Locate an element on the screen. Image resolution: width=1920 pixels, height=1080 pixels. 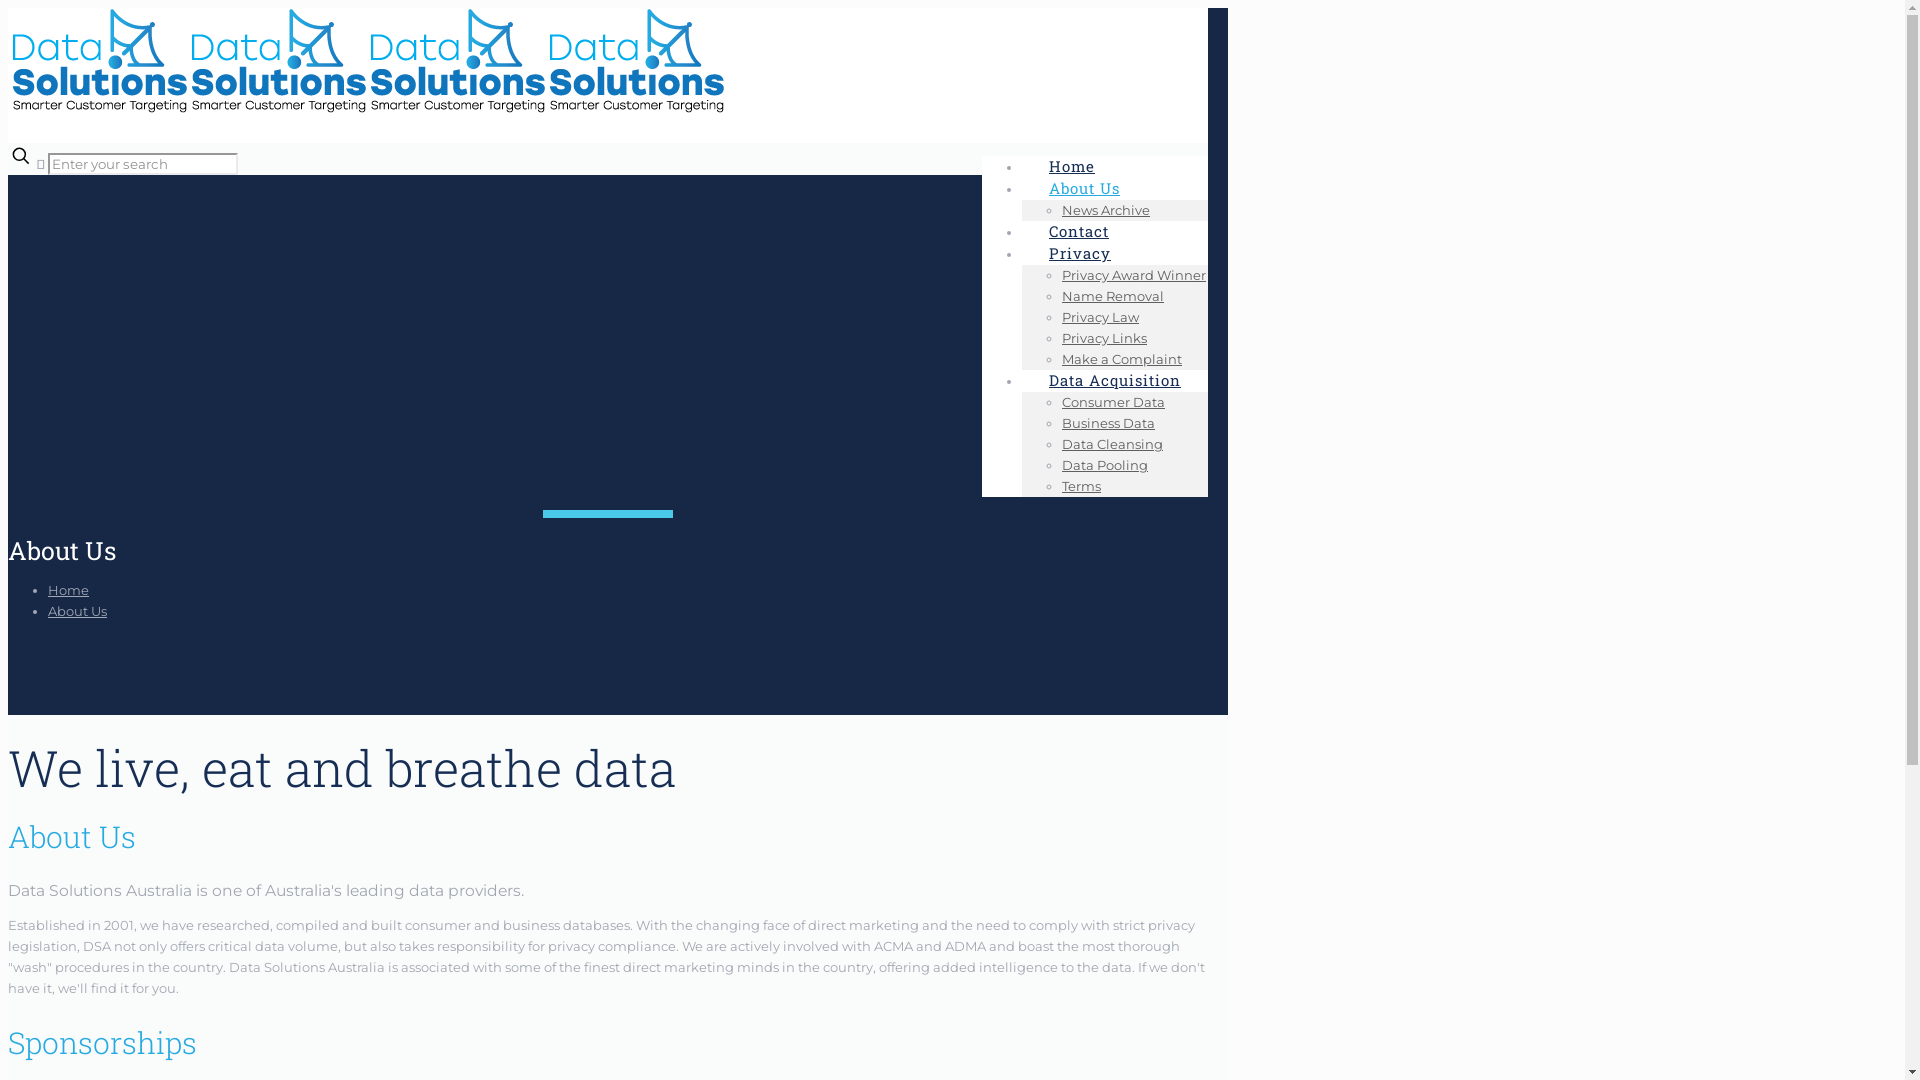
Privacy Award Winner is located at coordinates (1134, 275).